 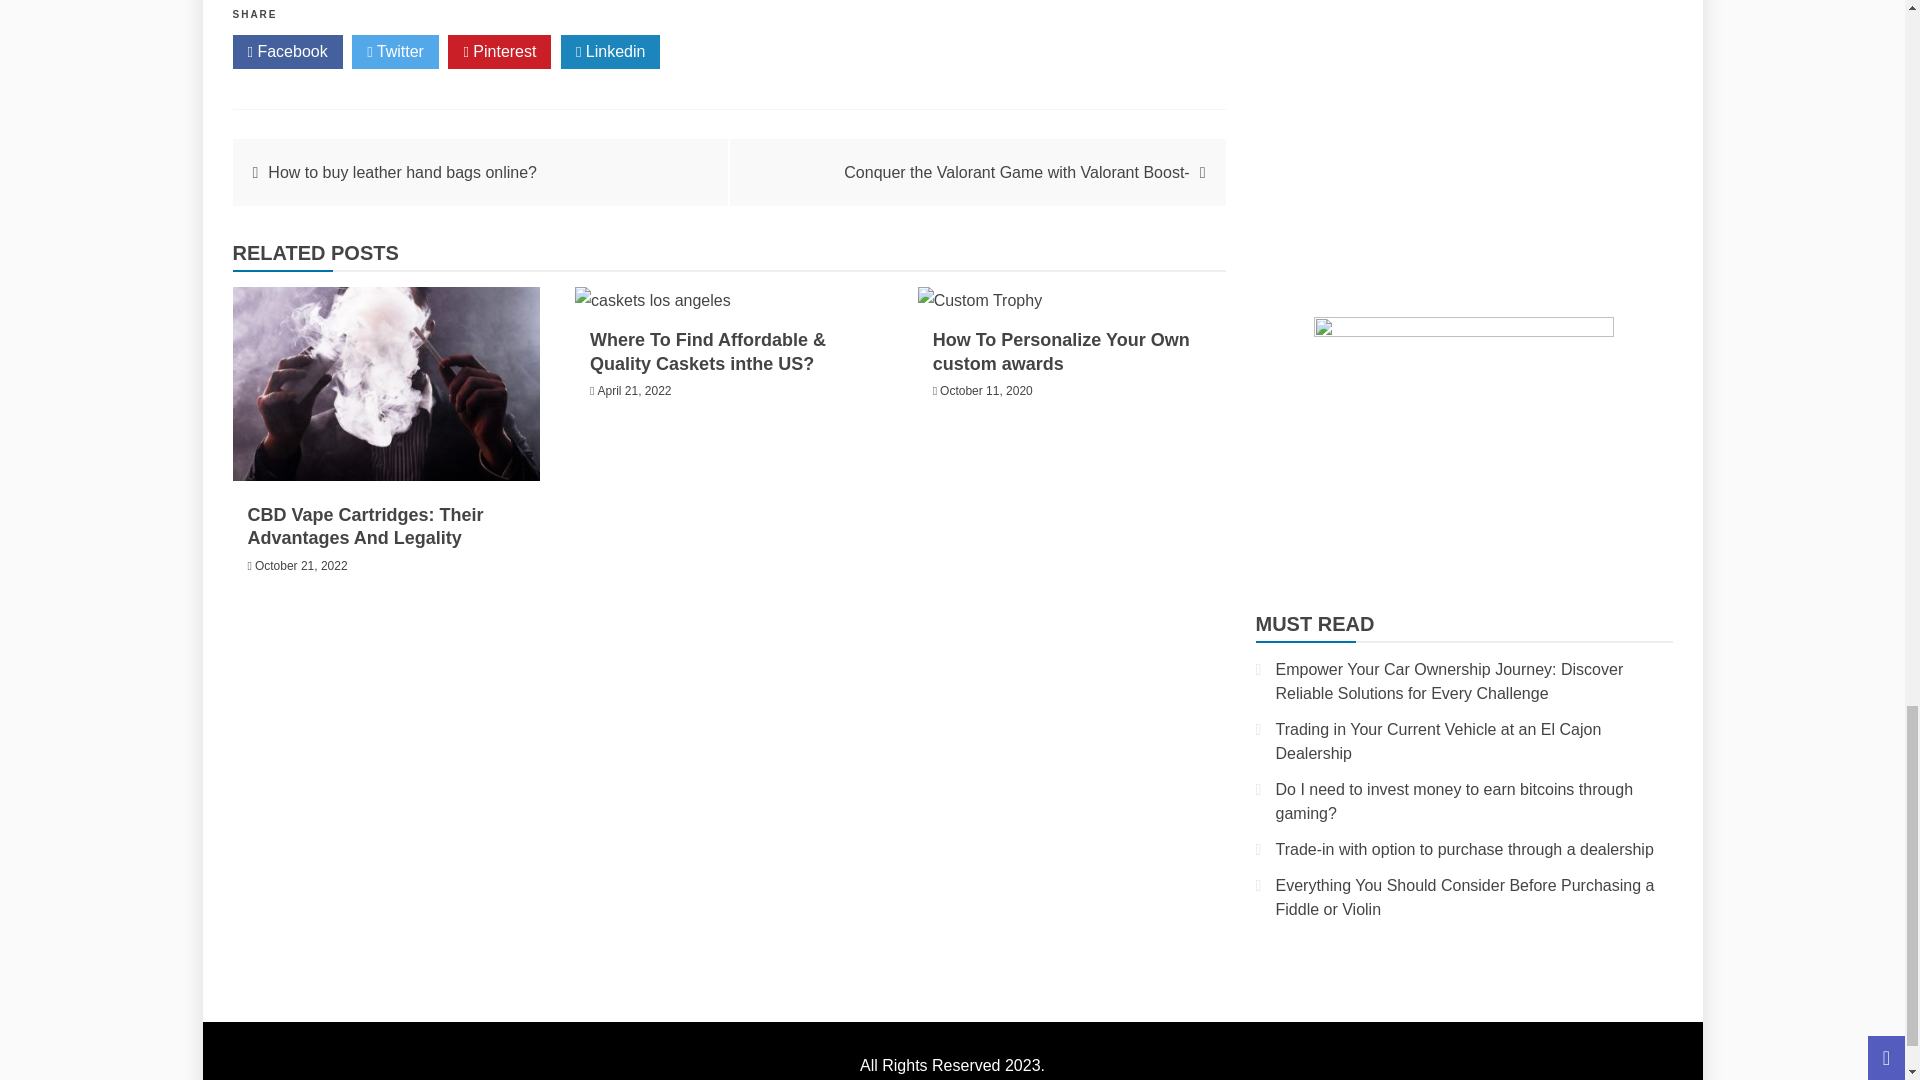 I want to click on How to buy leather hand bags online?, so click(x=402, y=172).